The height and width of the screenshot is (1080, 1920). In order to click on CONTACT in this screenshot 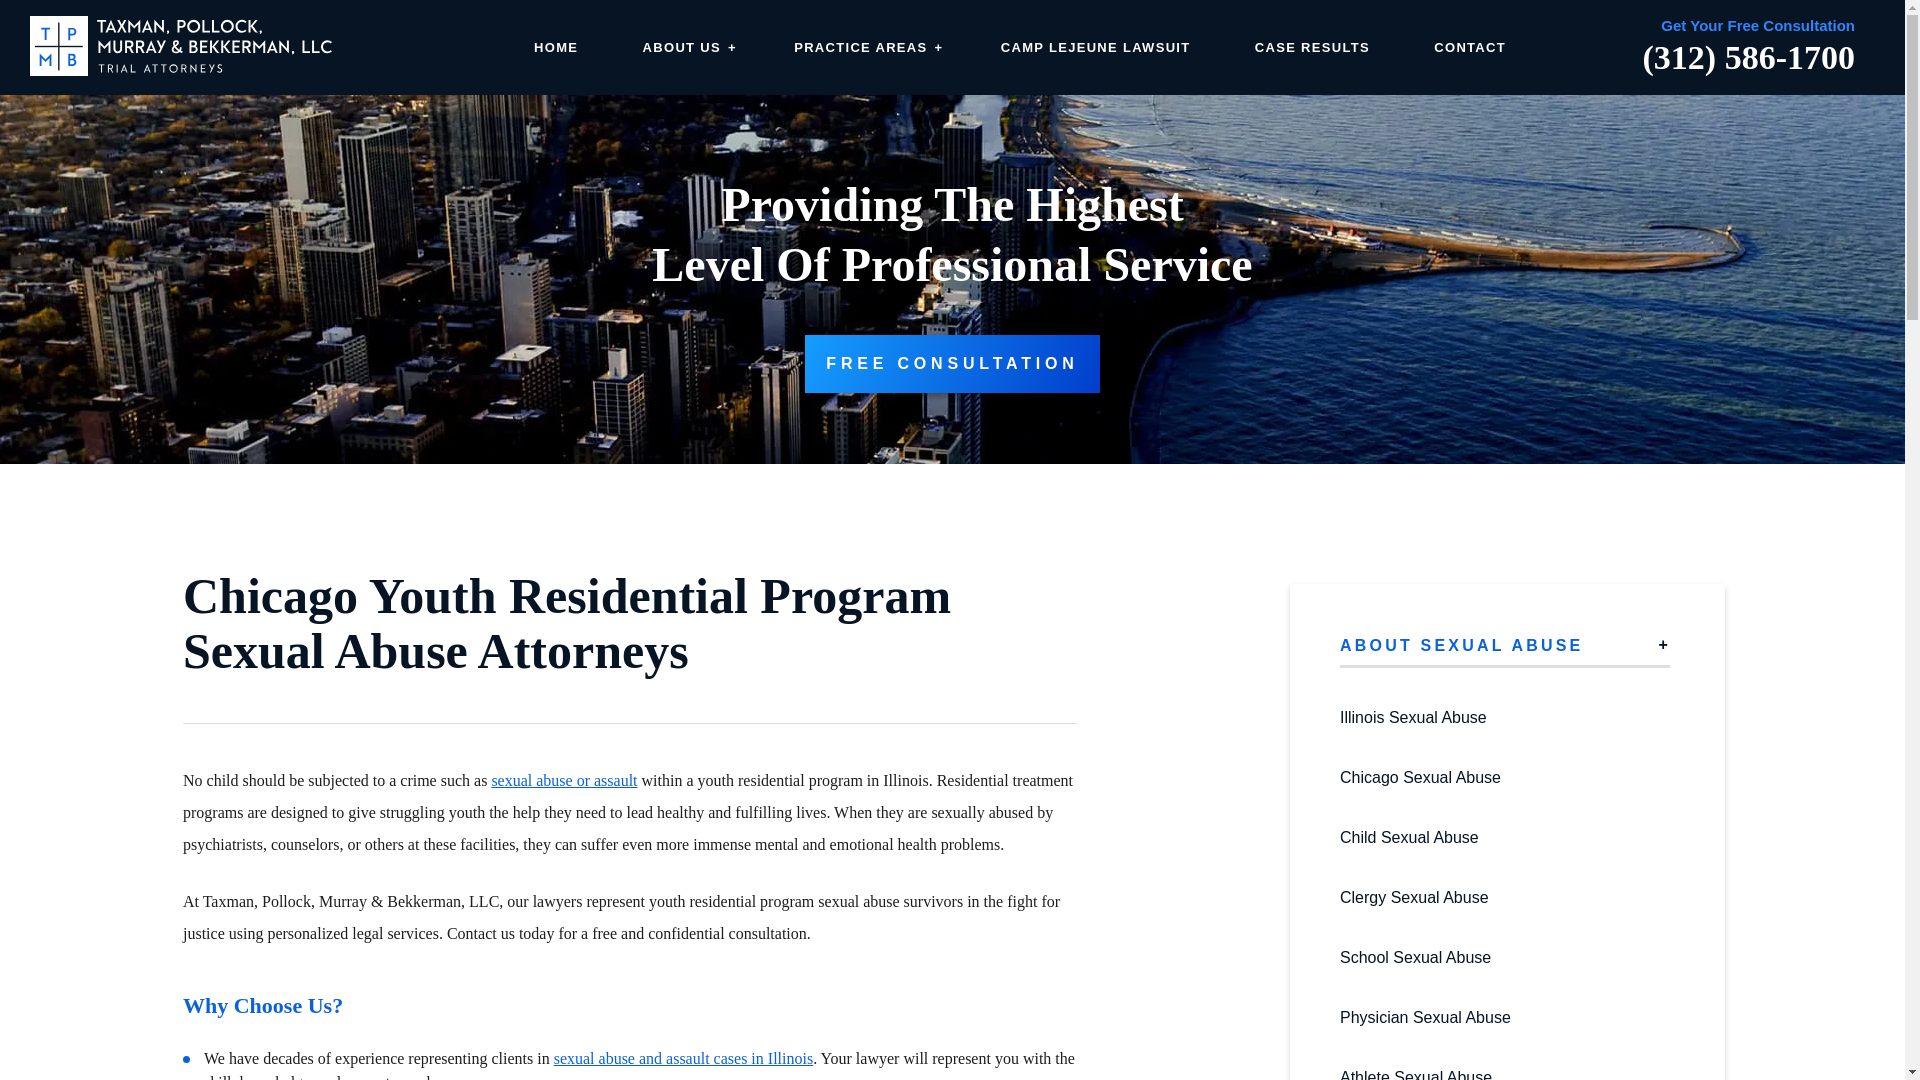, I will do `click(1470, 48)`.